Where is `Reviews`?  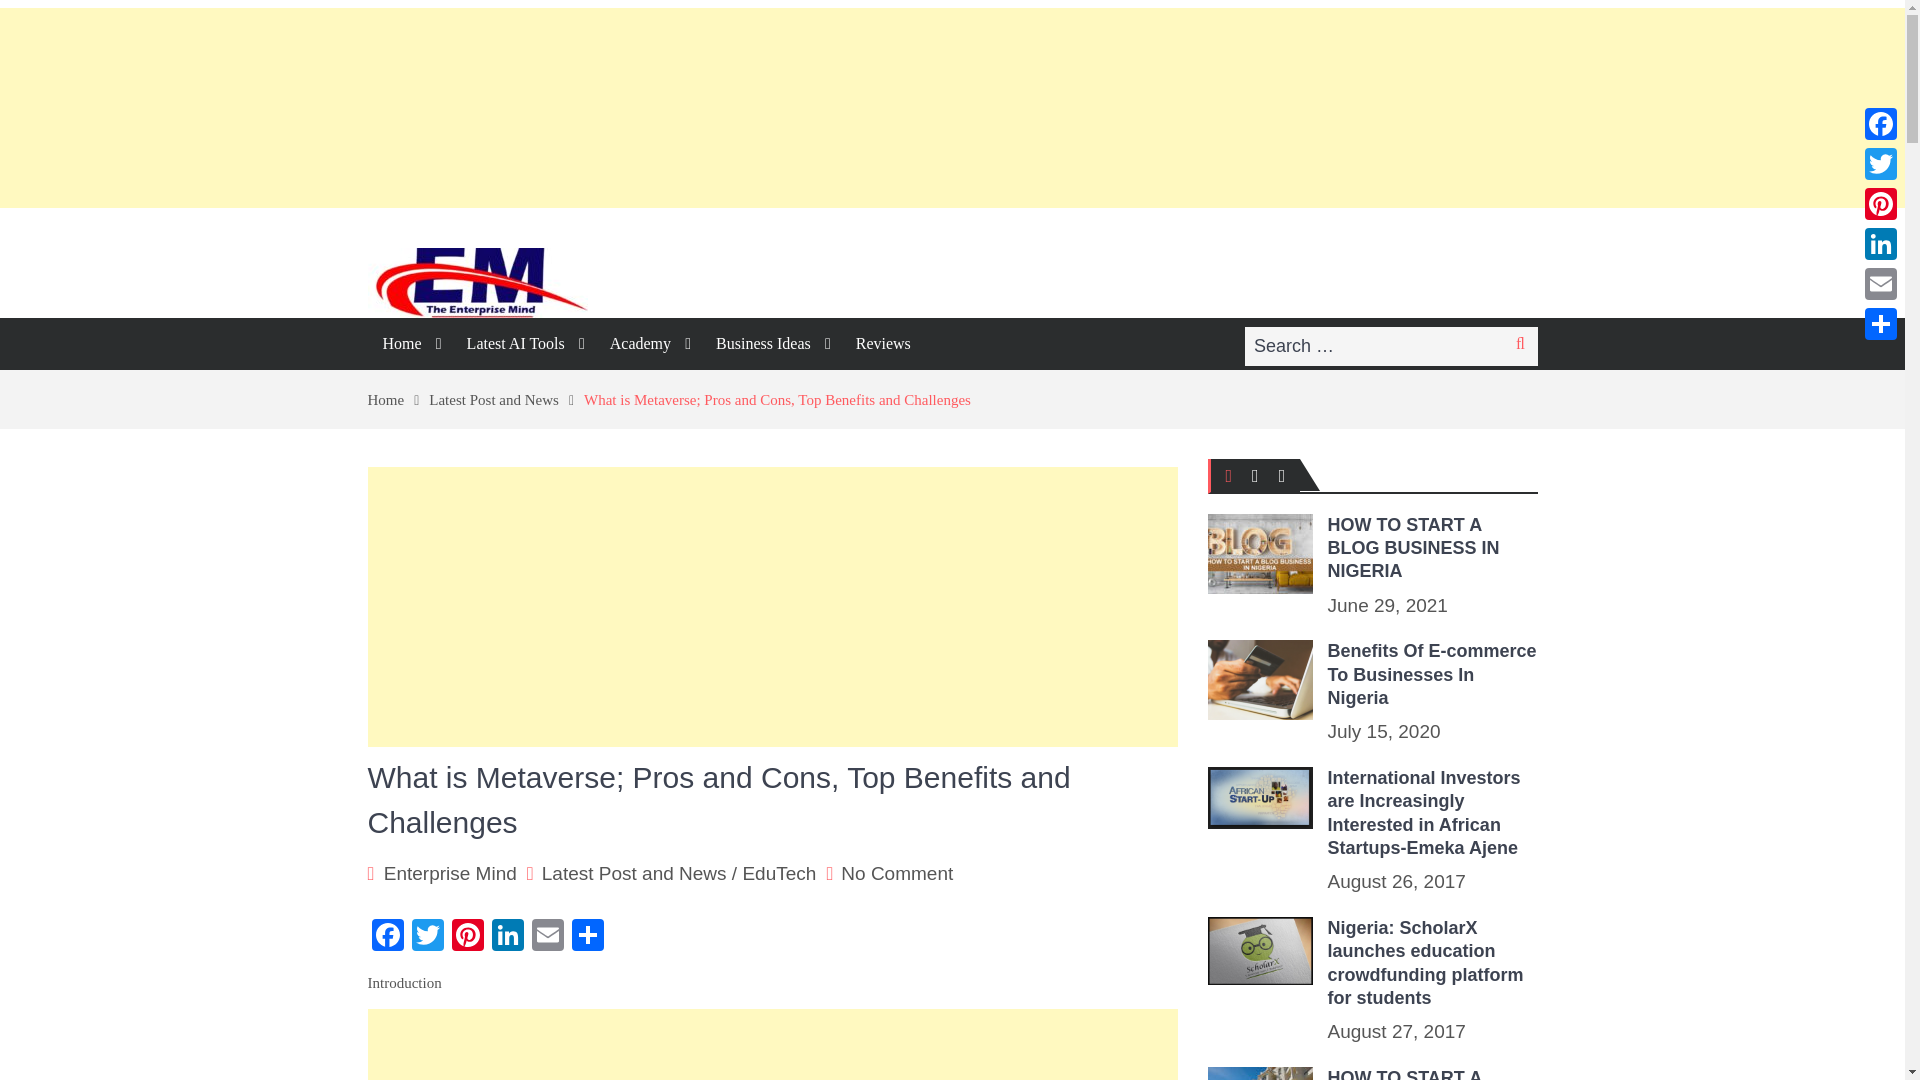 Reviews is located at coordinates (882, 344).